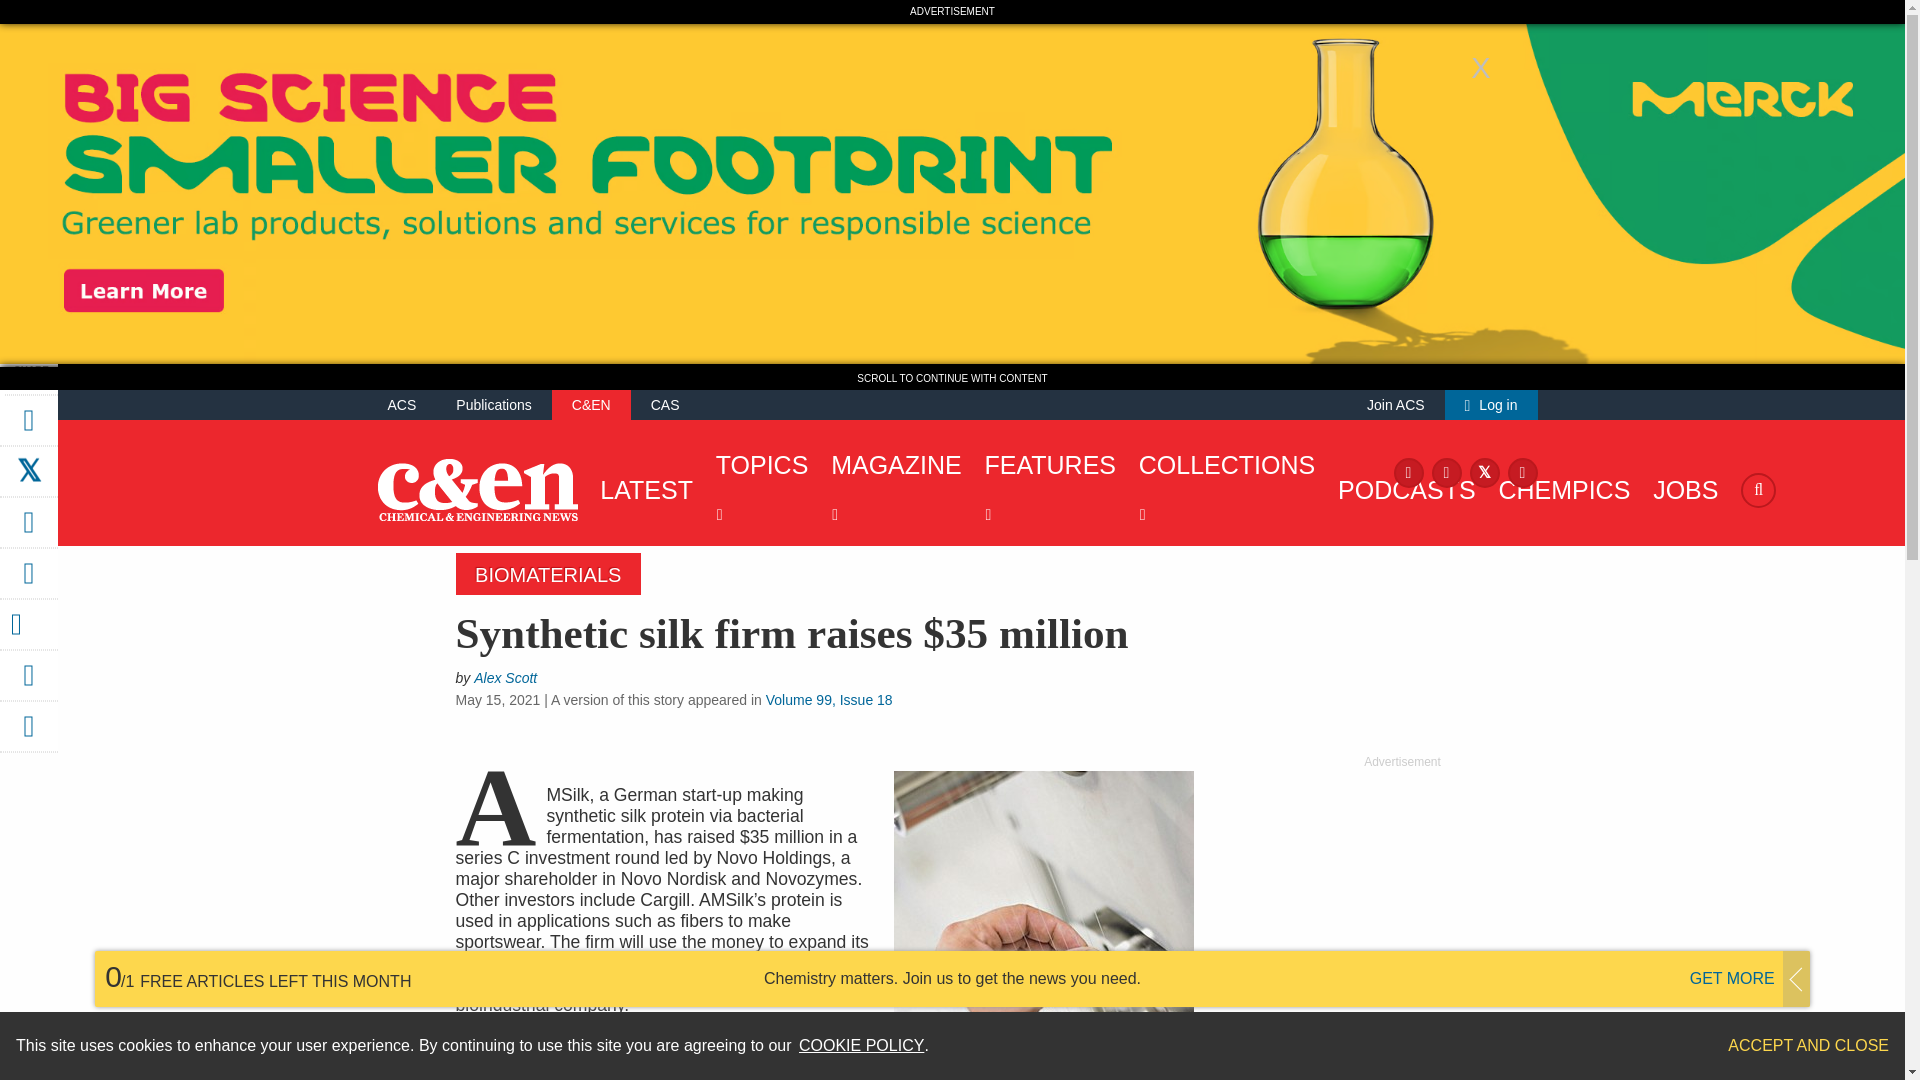 This screenshot has width=1920, height=1080. Describe the element at coordinates (402, 404) in the screenshot. I see `ACS` at that location.